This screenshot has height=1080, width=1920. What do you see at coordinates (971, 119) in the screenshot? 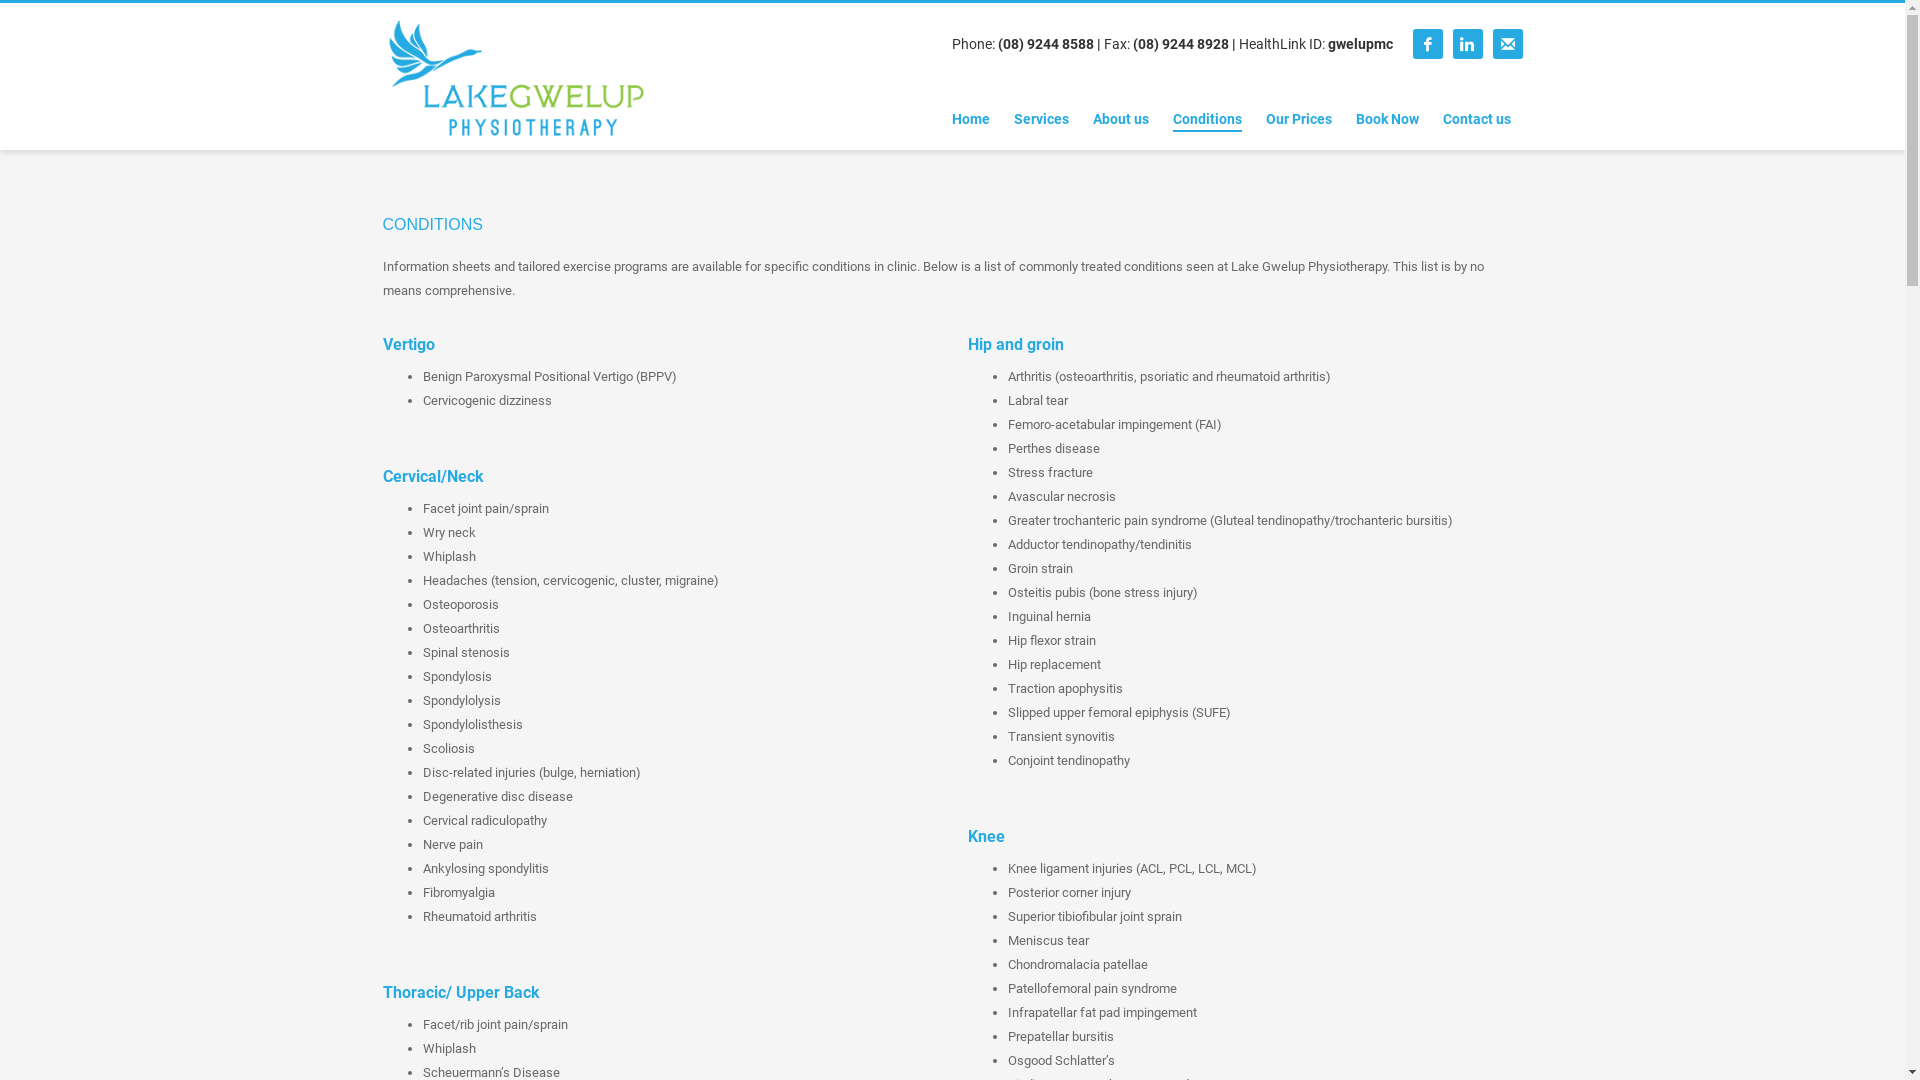
I see `Home` at bounding box center [971, 119].